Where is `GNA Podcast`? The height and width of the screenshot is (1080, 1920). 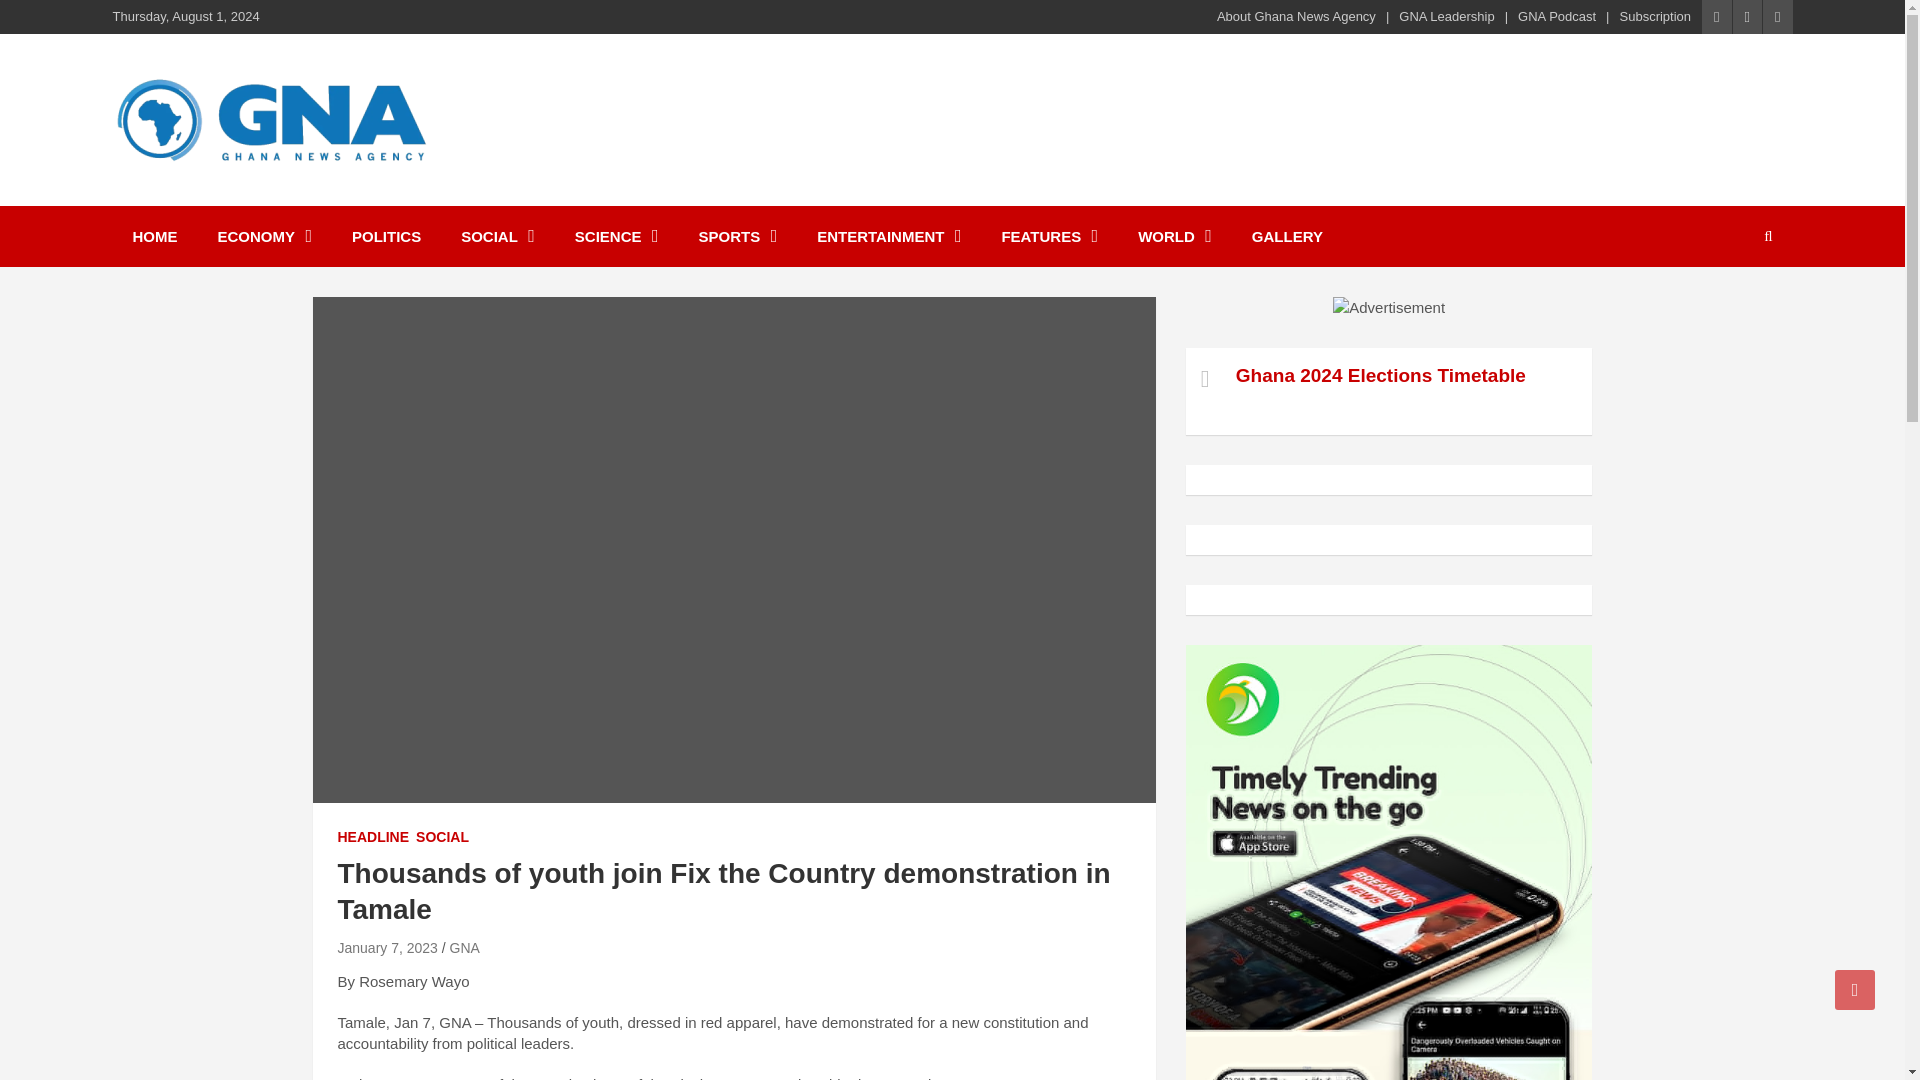
GNA Podcast is located at coordinates (1556, 16).